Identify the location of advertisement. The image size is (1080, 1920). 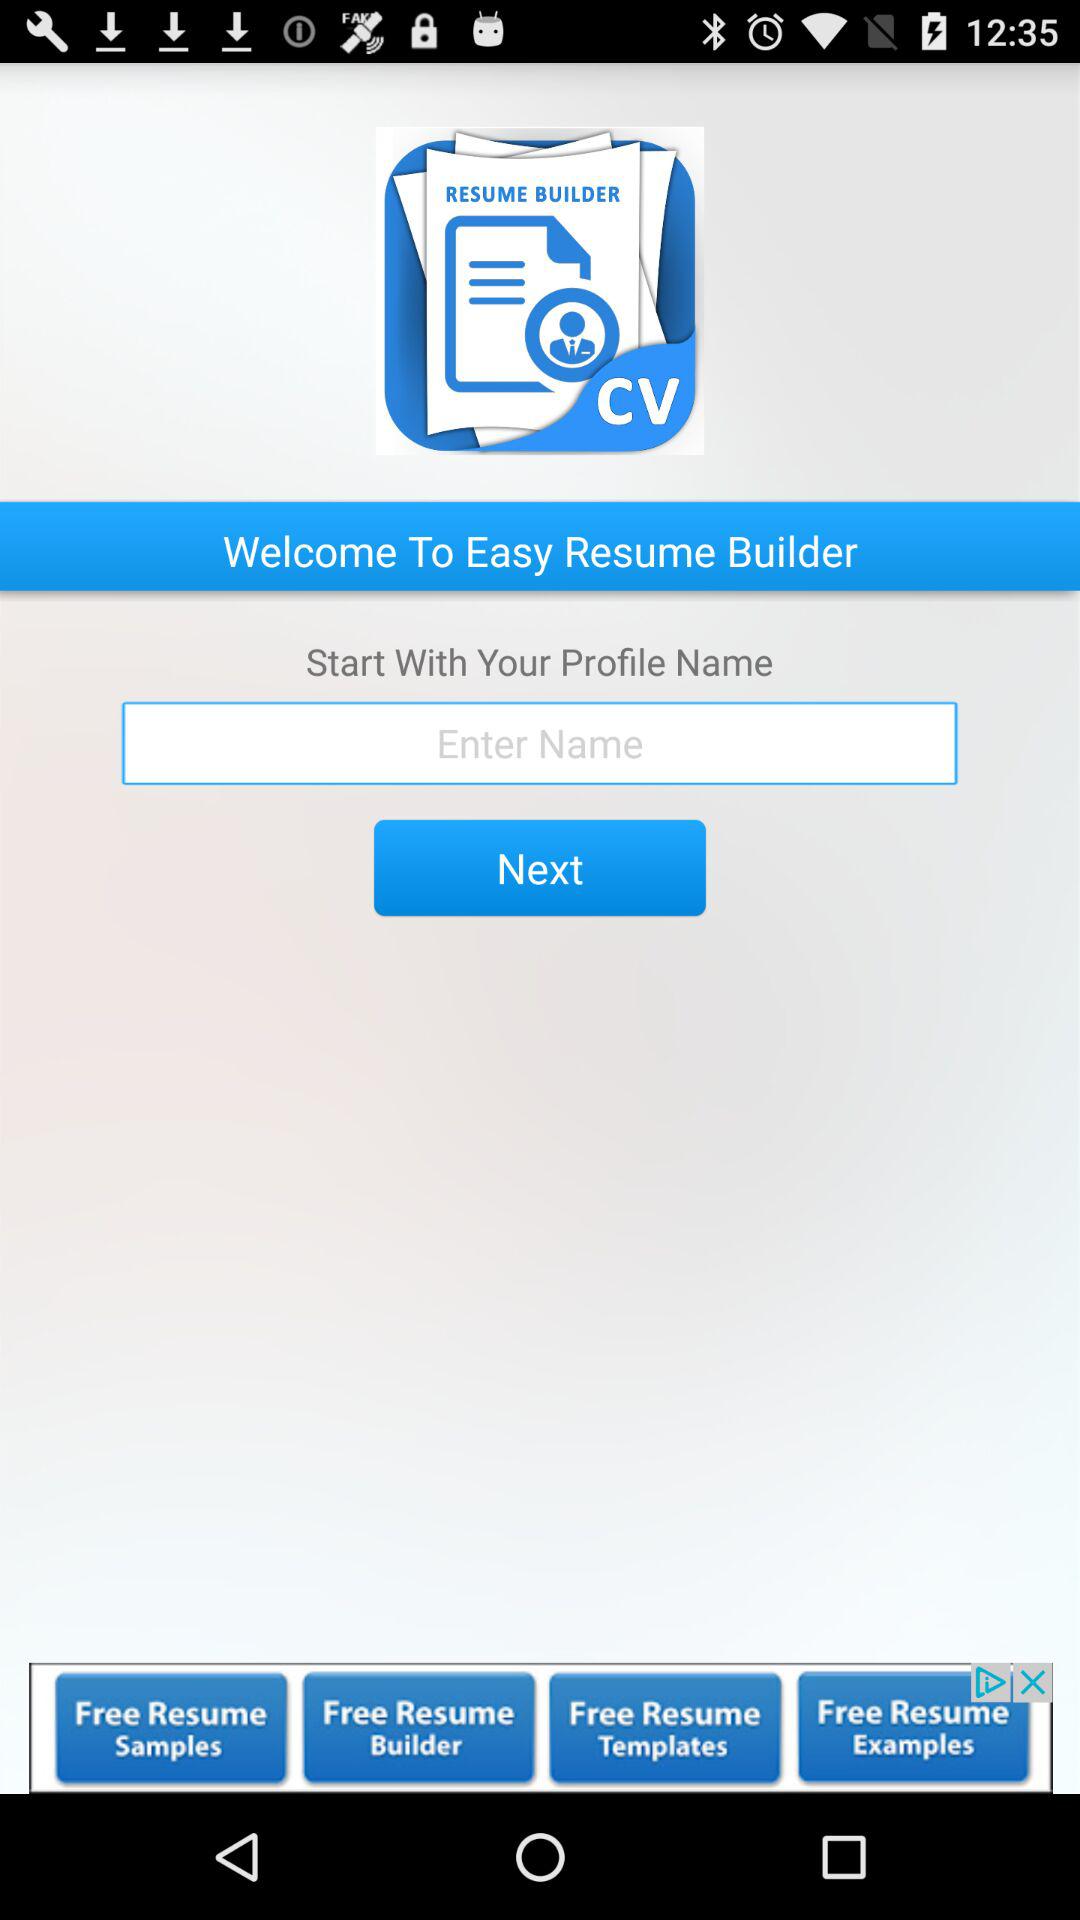
(540, 1728).